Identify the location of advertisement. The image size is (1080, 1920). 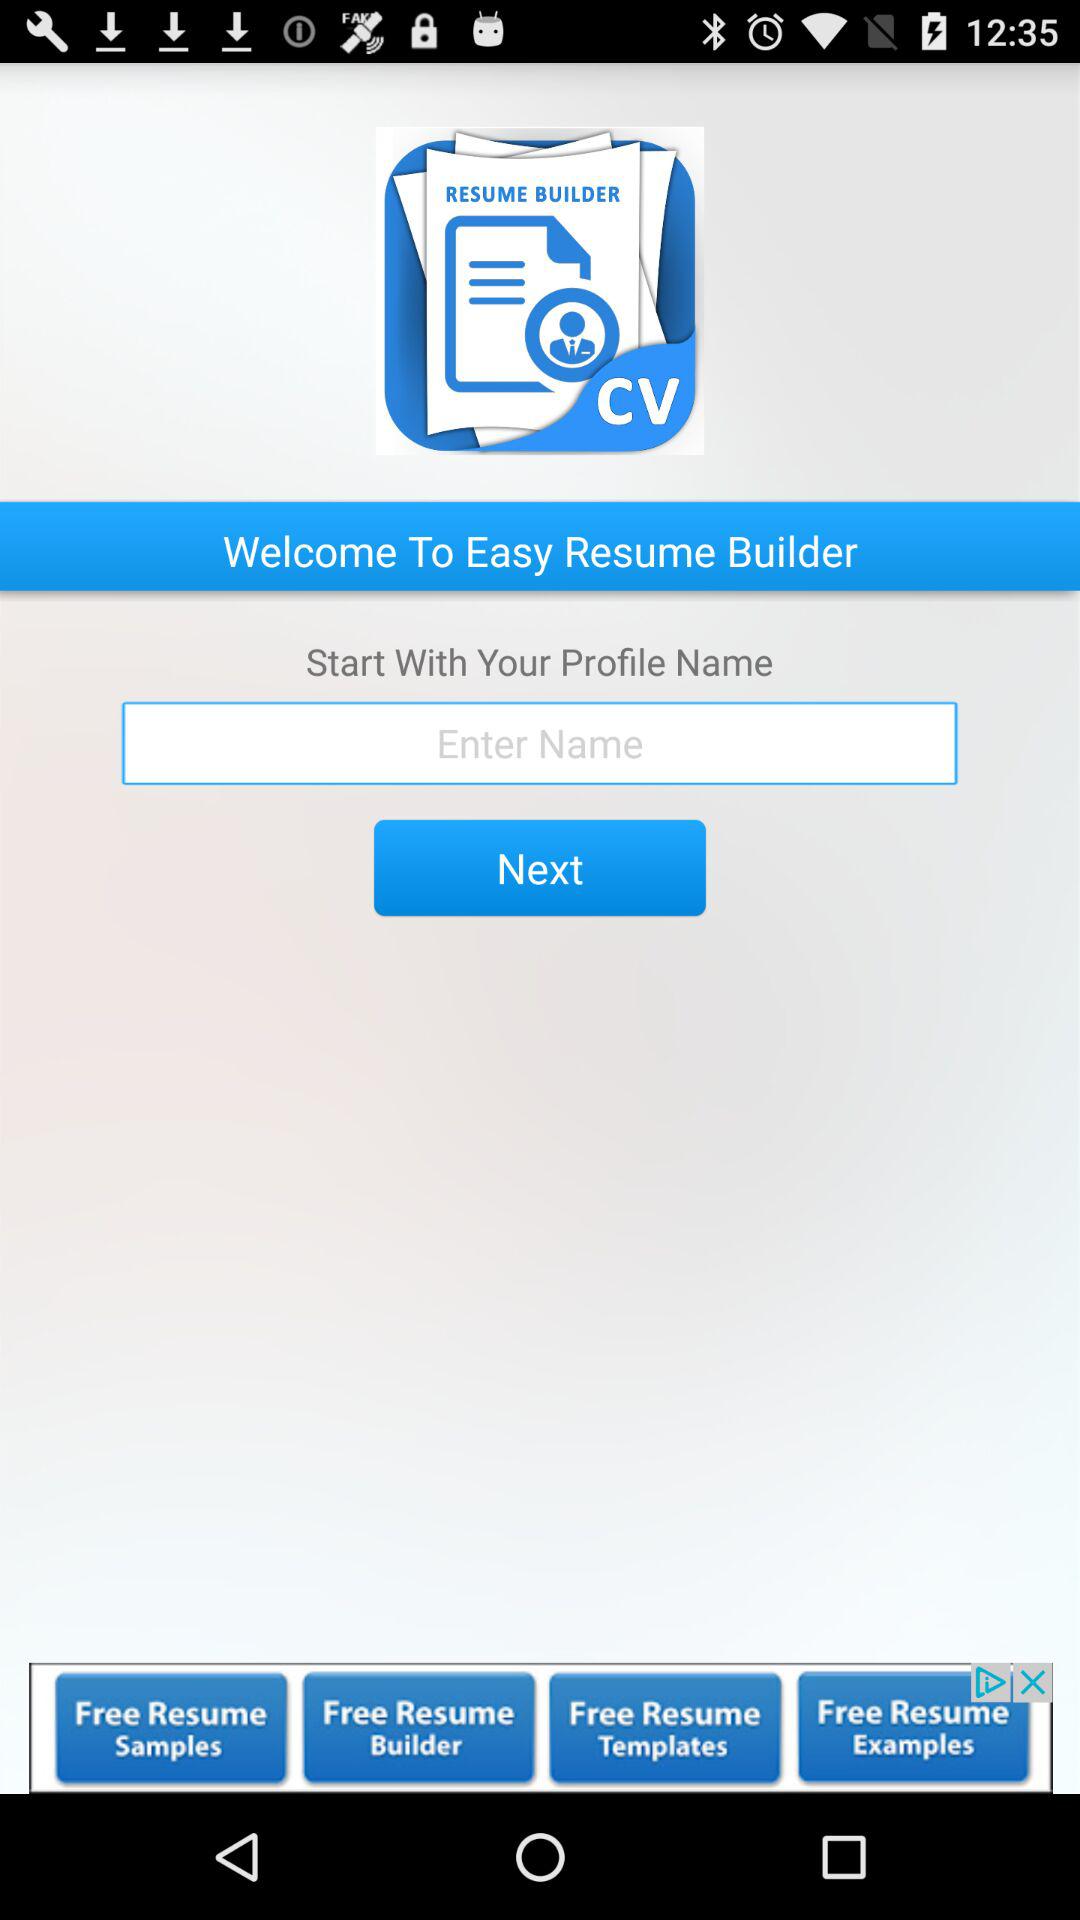
(540, 1728).